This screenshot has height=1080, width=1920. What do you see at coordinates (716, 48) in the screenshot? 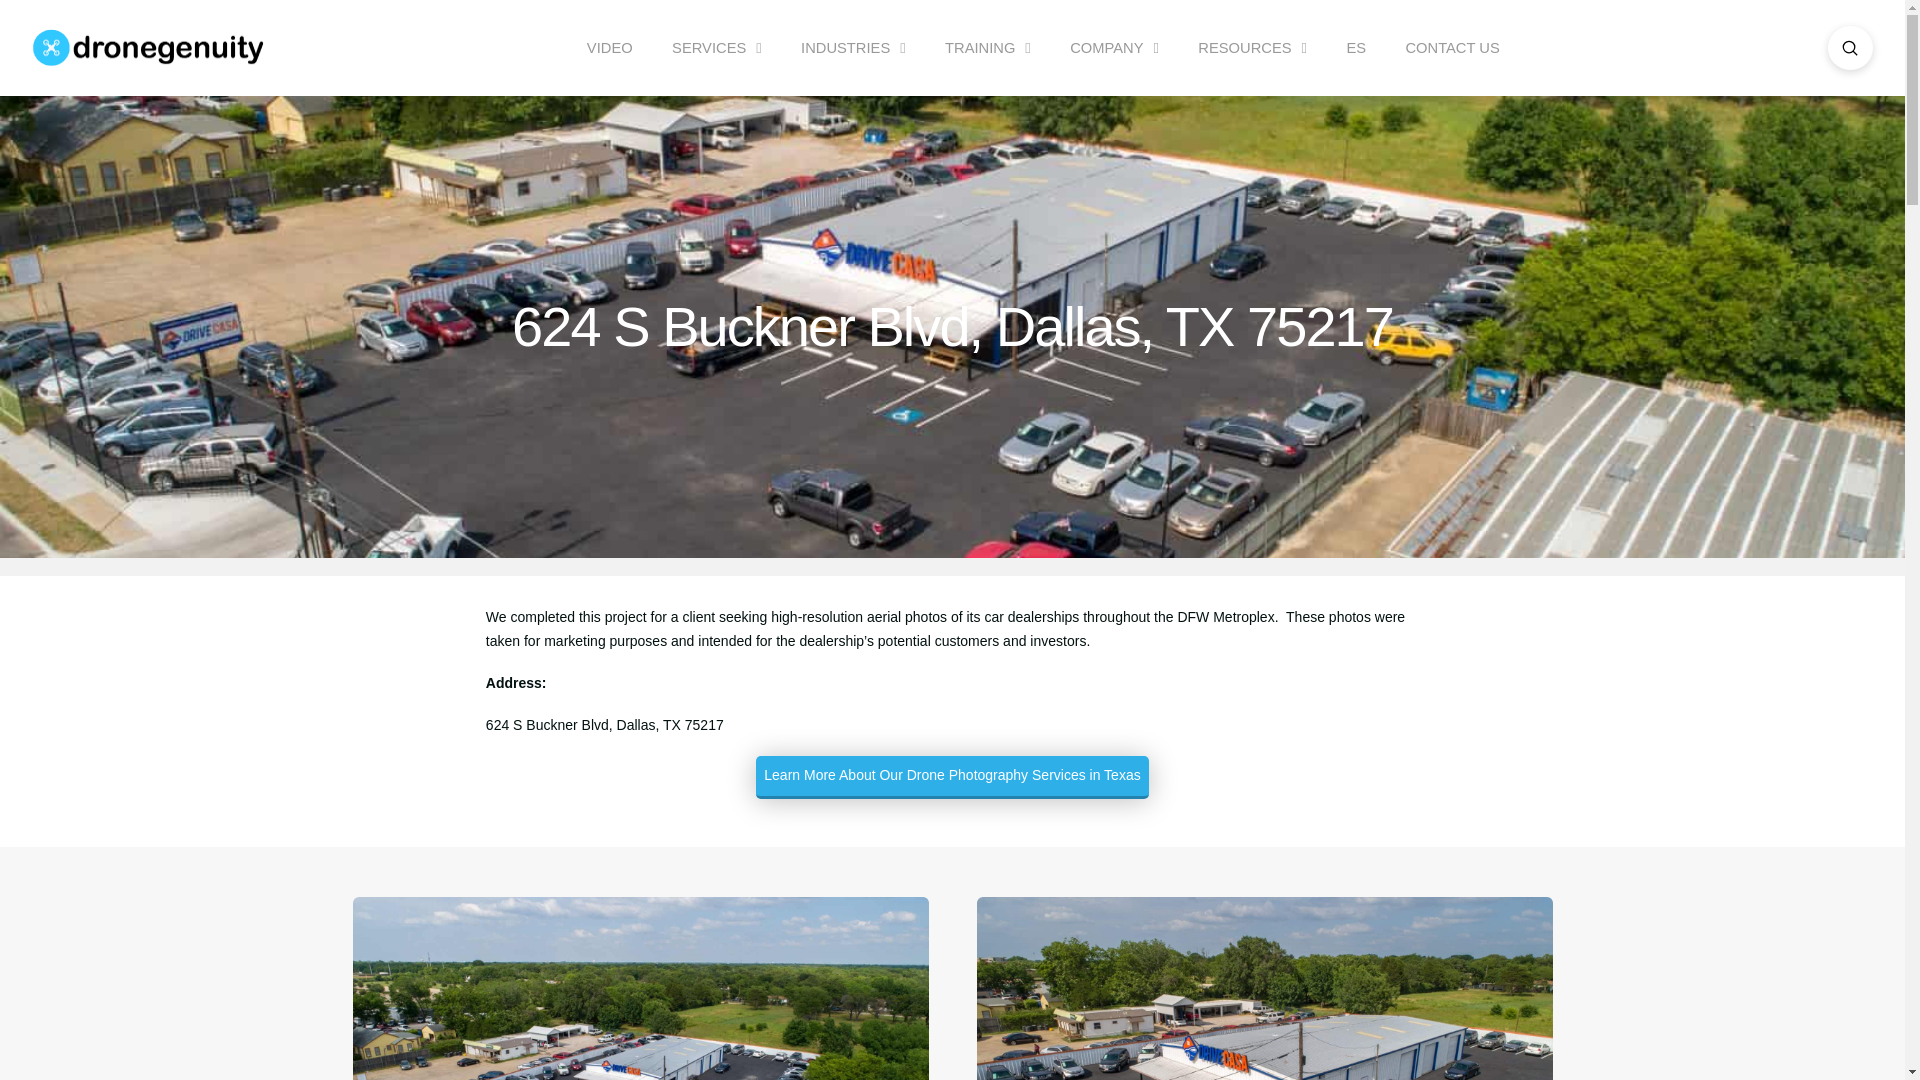
I see `SERVICES` at bounding box center [716, 48].